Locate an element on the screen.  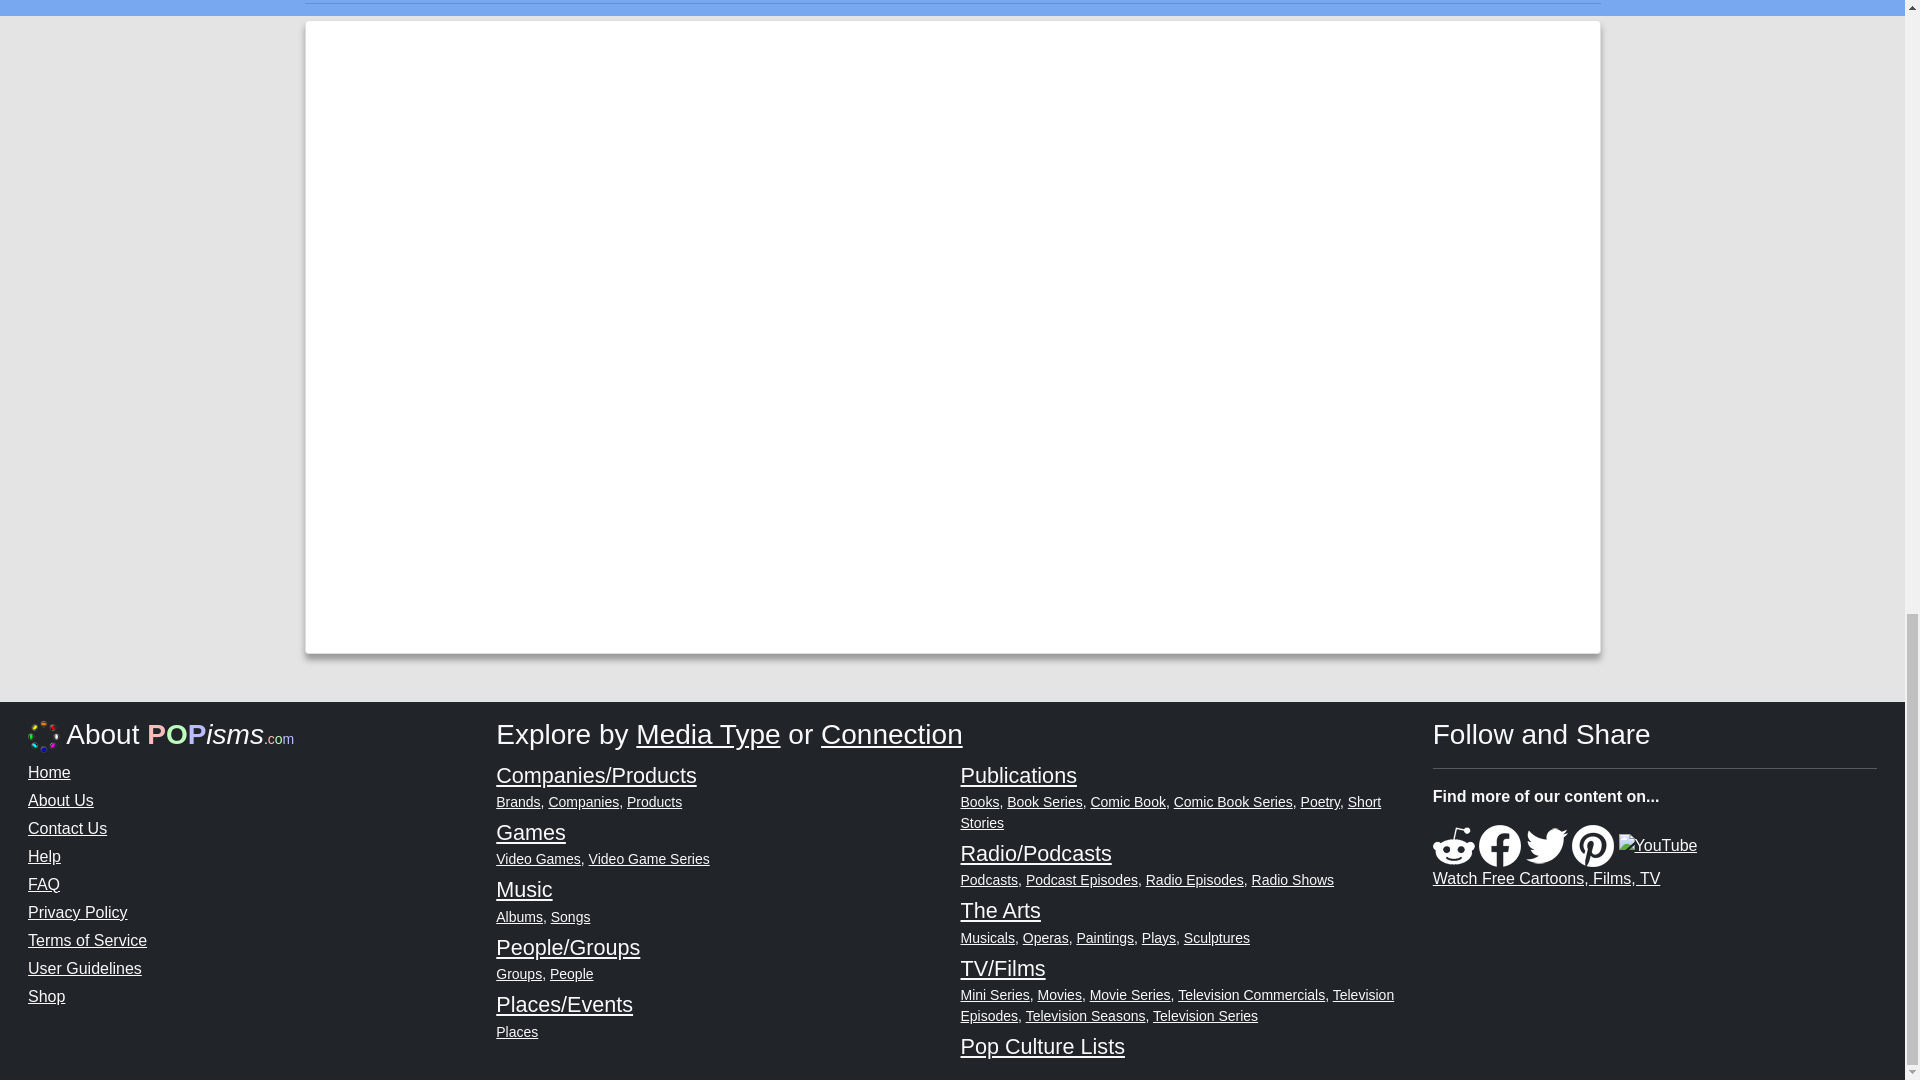
View POPisms content on Pinterest is located at coordinates (1593, 844).